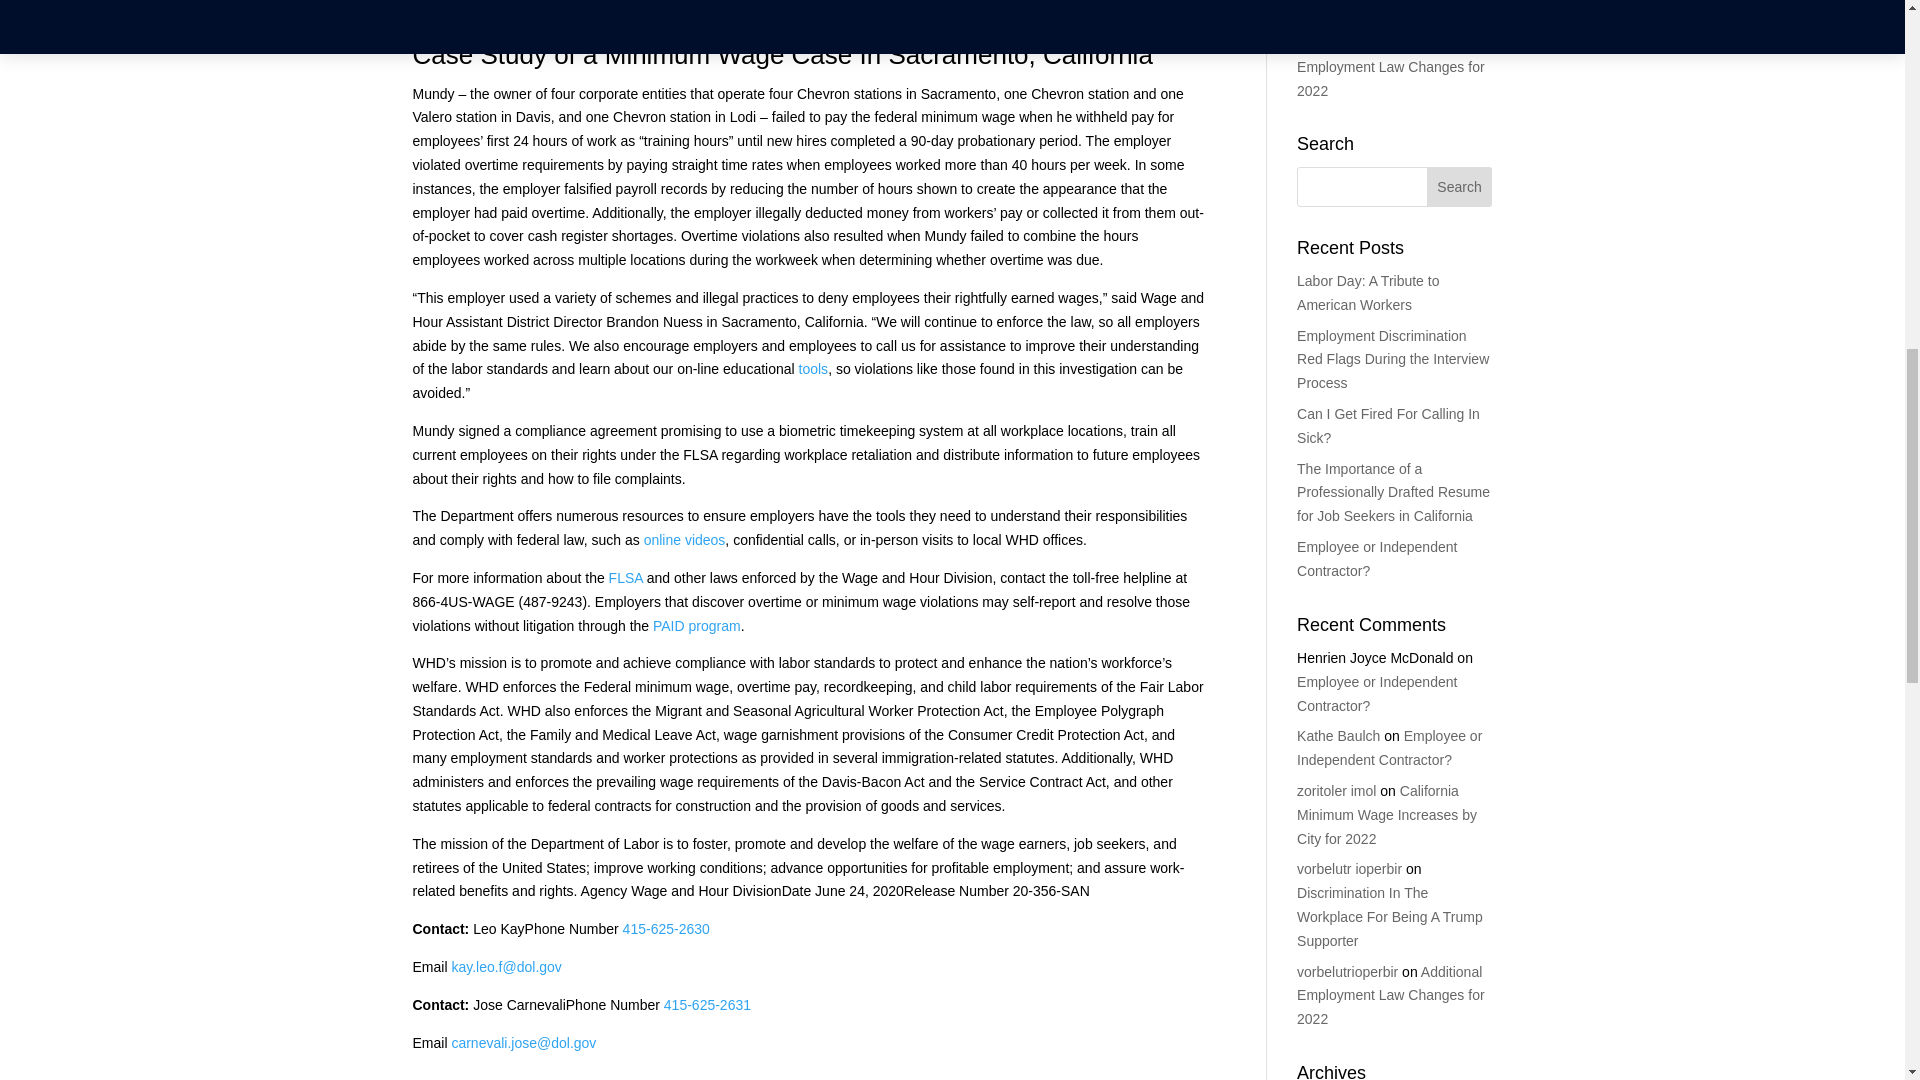 The image size is (1920, 1080). Describe the element at coordinates (666, 929) in the screenshot. I see `415-625-2630` at that location.